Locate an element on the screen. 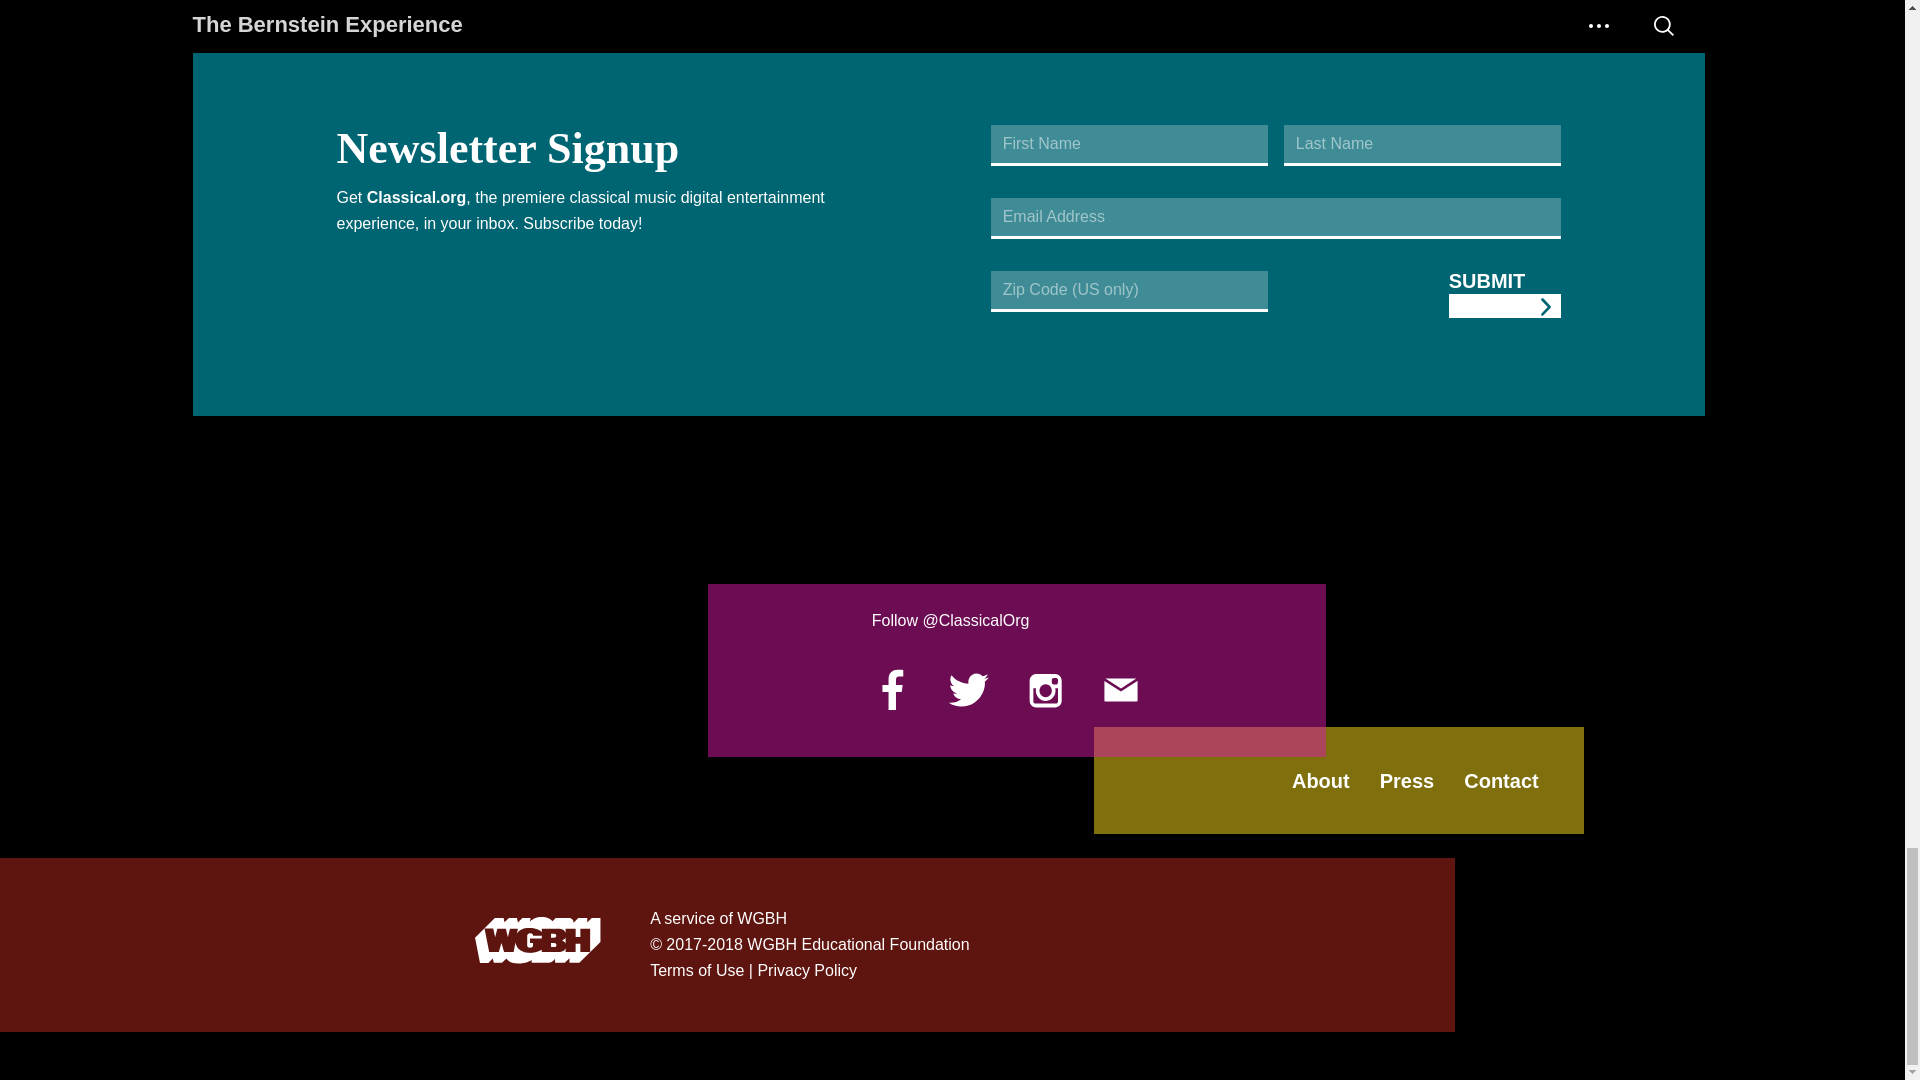 The image size is (1920, 1080). SUBMIT is located at coordinates (1504, 294).